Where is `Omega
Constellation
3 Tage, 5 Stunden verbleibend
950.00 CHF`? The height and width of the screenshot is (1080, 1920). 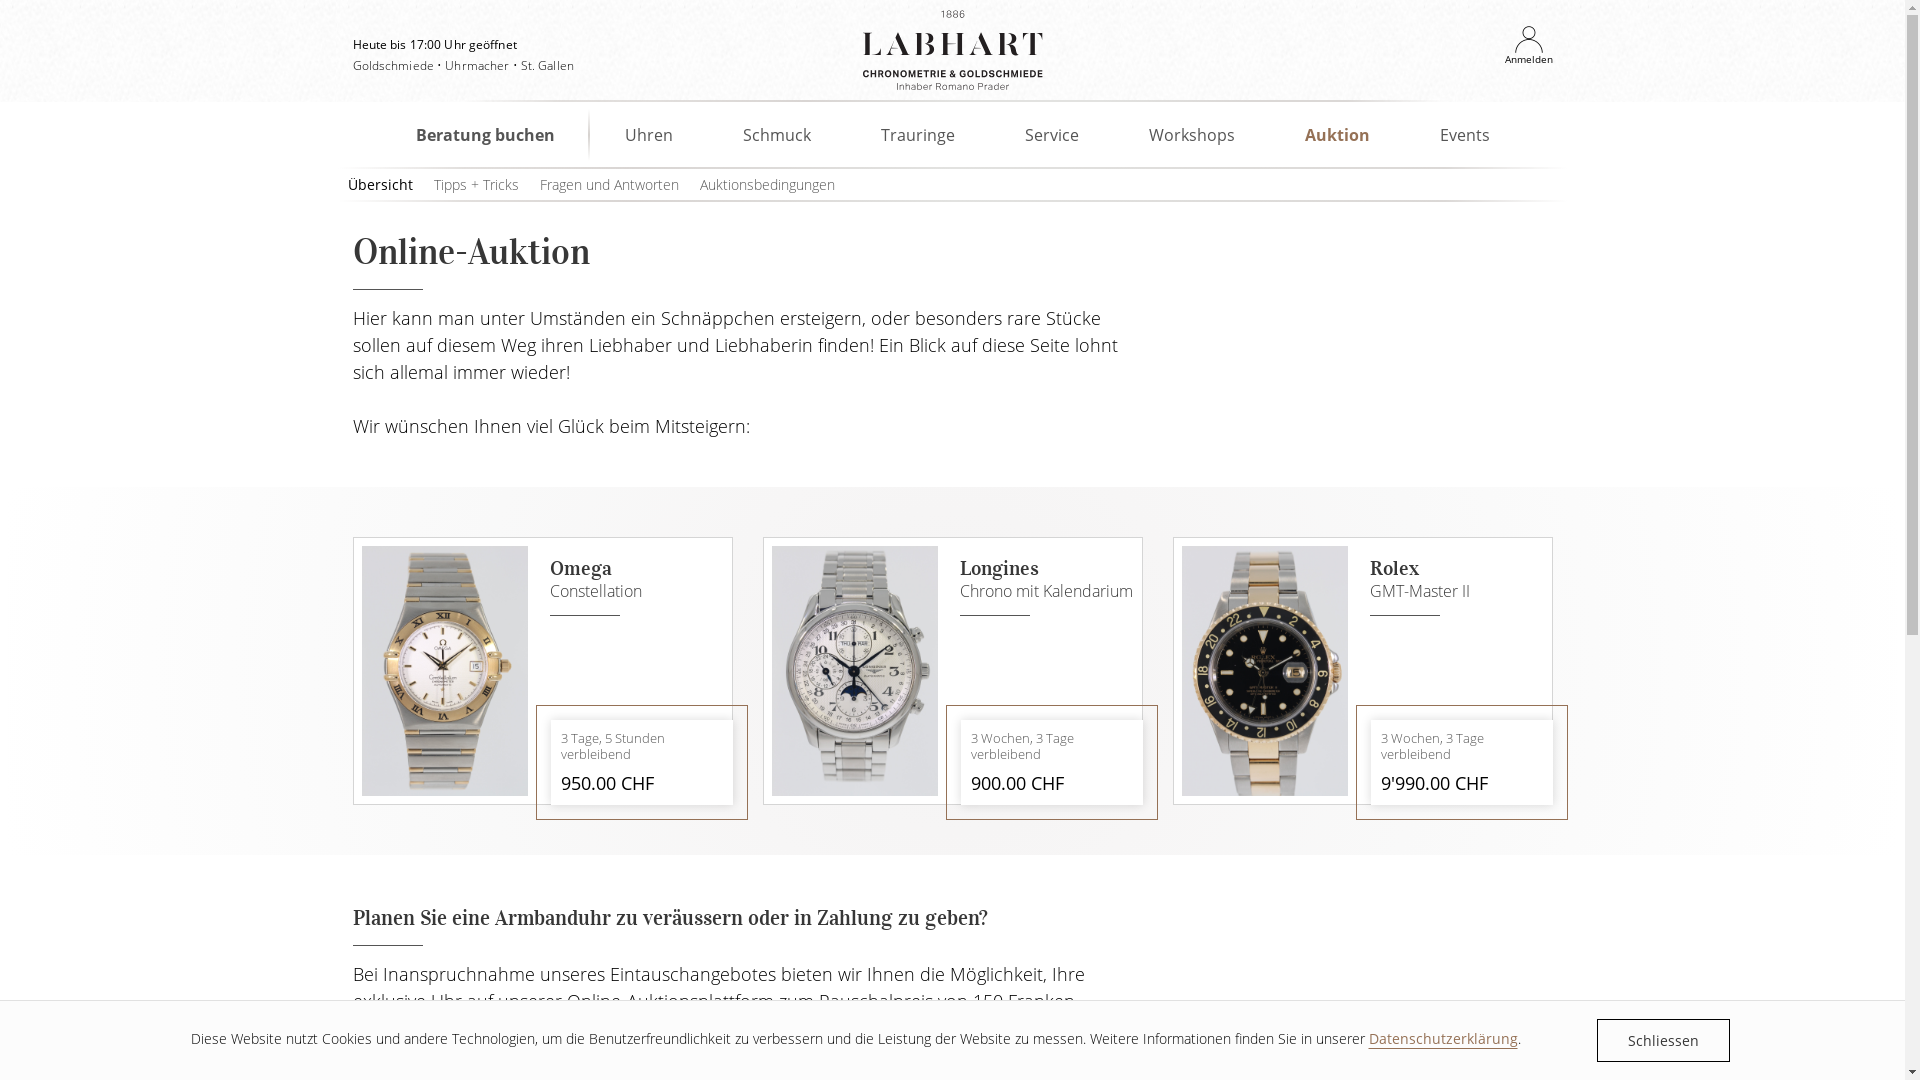 Omega
Constellation
3 Tage, 5 Stunden verbleibend
950.00 CHF is located at coordinates (543, 671).